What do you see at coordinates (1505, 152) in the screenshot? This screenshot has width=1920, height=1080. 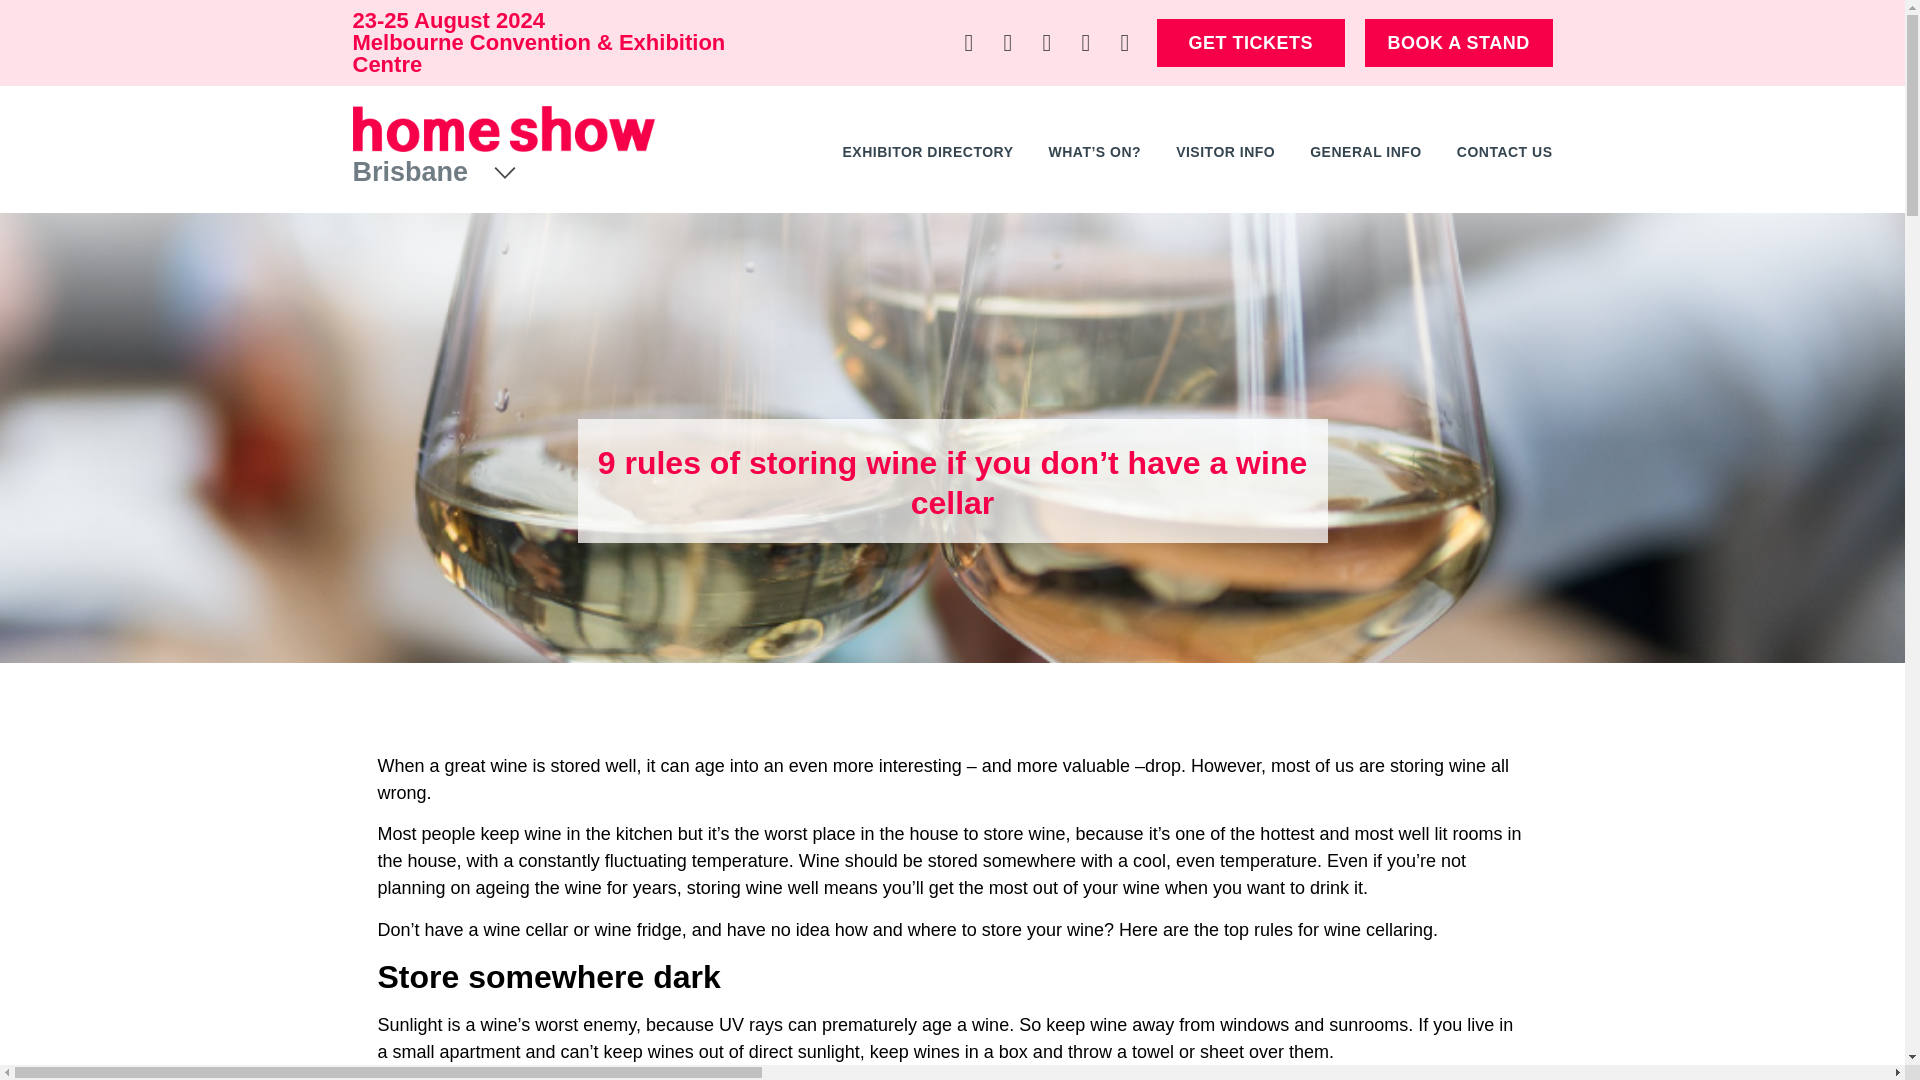 I see `CONTACT US` at bounding box center [1505, 152].